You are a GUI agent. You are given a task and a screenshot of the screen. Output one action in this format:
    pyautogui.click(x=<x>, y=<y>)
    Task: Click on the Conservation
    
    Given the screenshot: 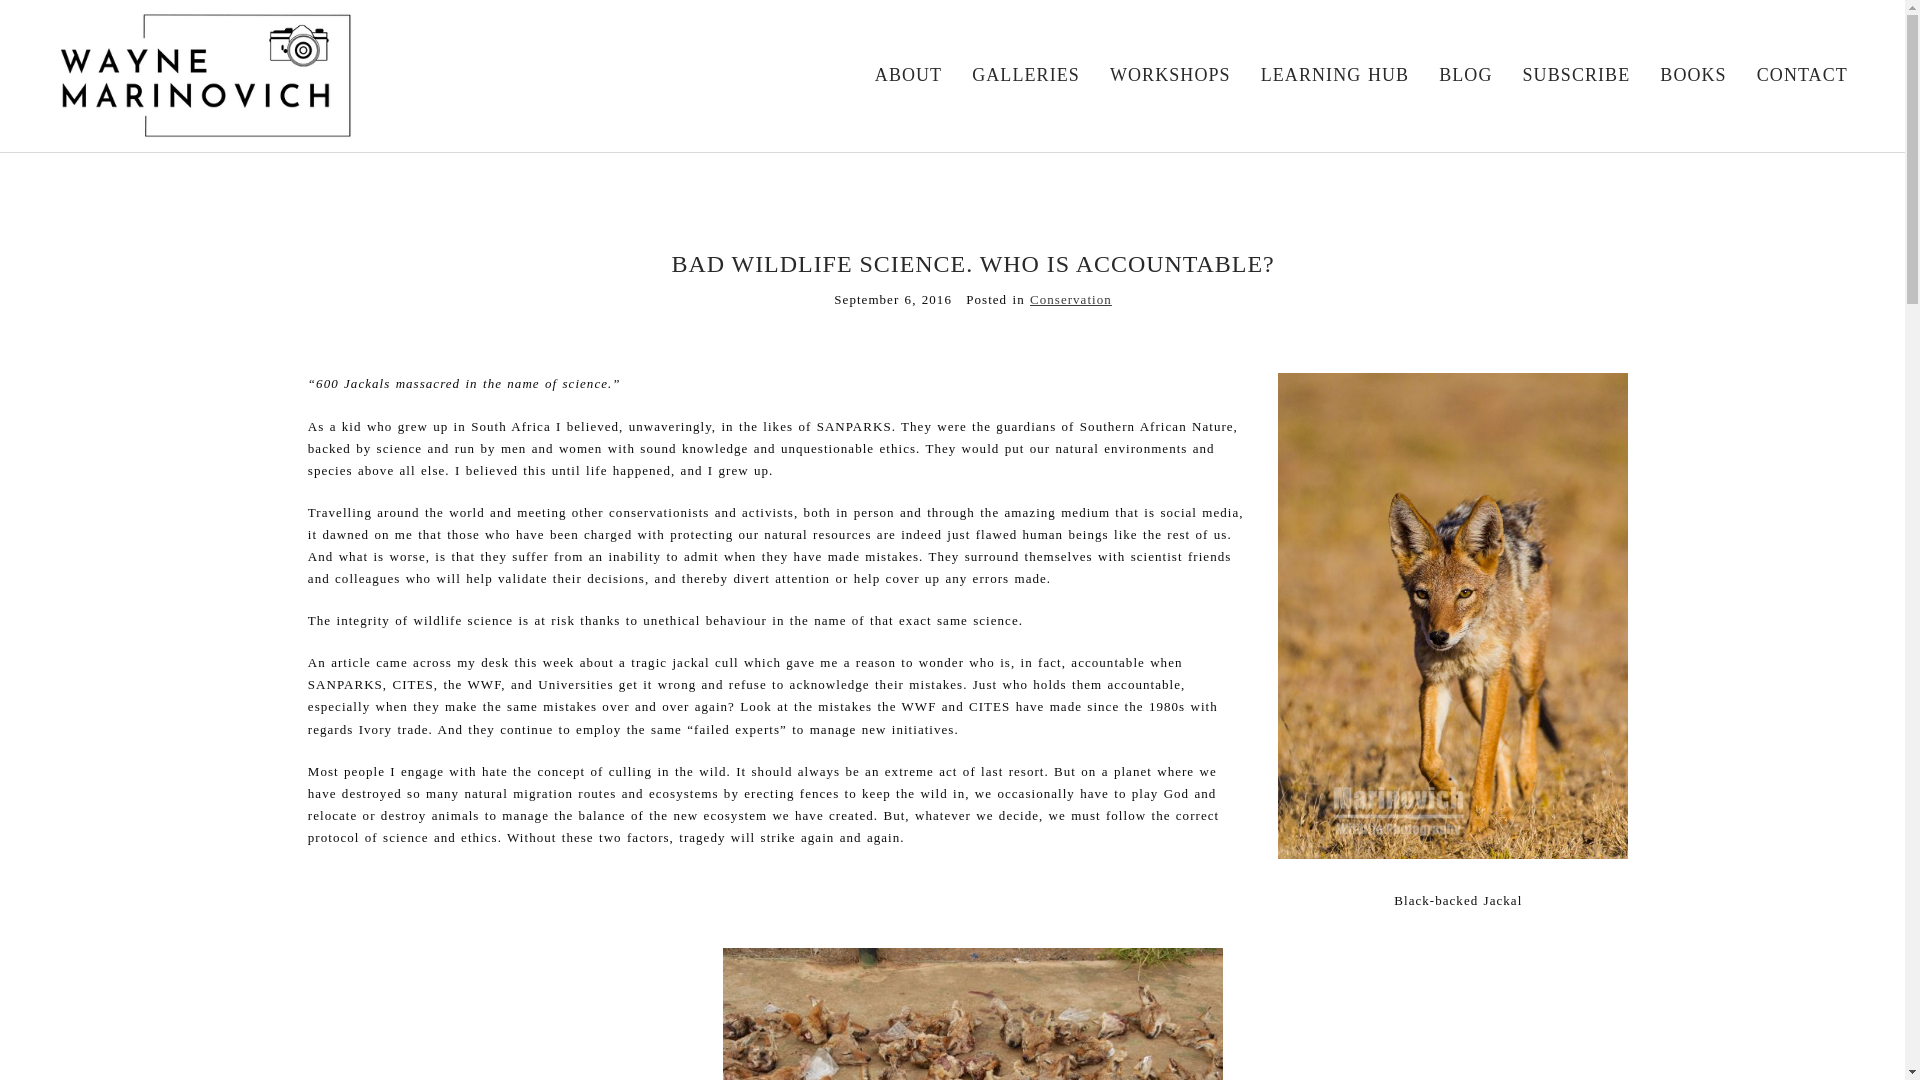 What is the action you would take?
    pyautogui.click(x=1070, y=298)
    